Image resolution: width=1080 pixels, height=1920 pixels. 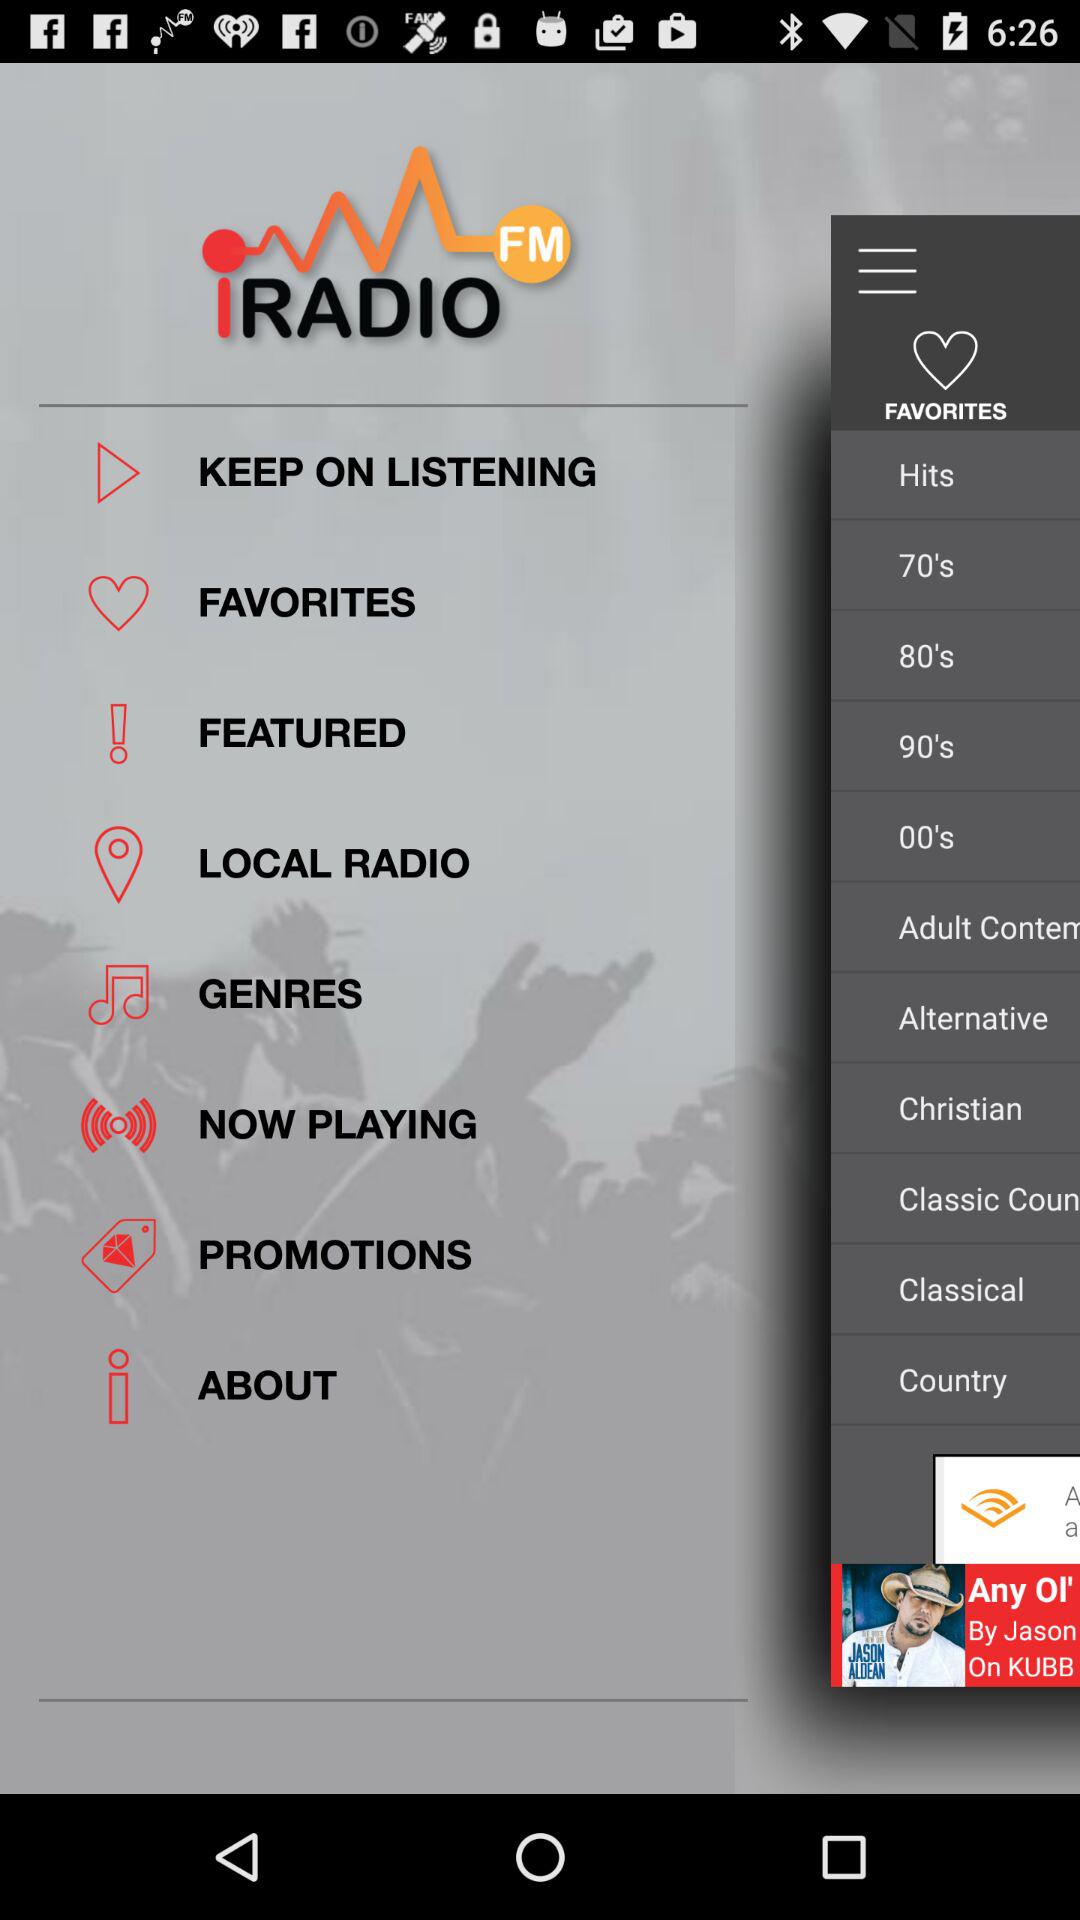 What do you see at coordinates (984, 1288) in the screenshot?
I see `launch app below classic country icon` at bounding box center [984, 1288].